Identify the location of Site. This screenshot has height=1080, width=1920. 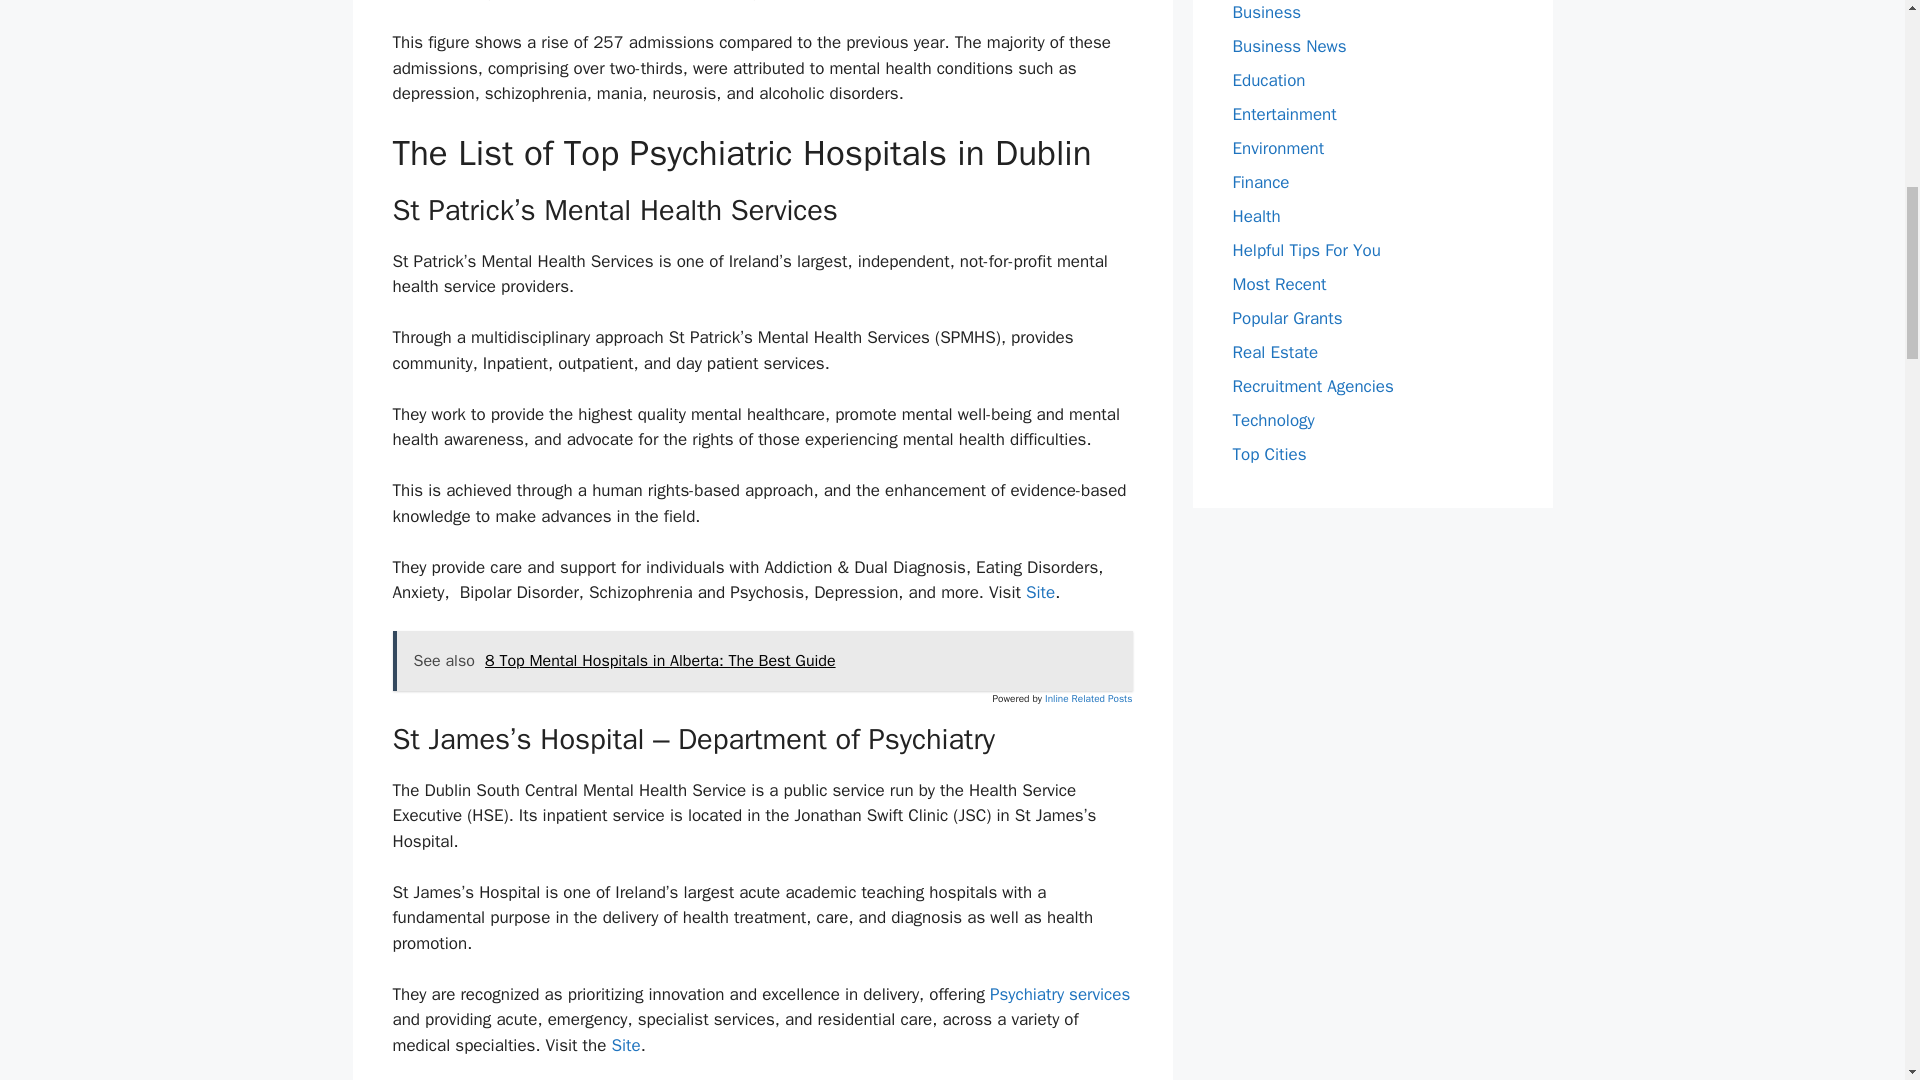
(624, 1045).